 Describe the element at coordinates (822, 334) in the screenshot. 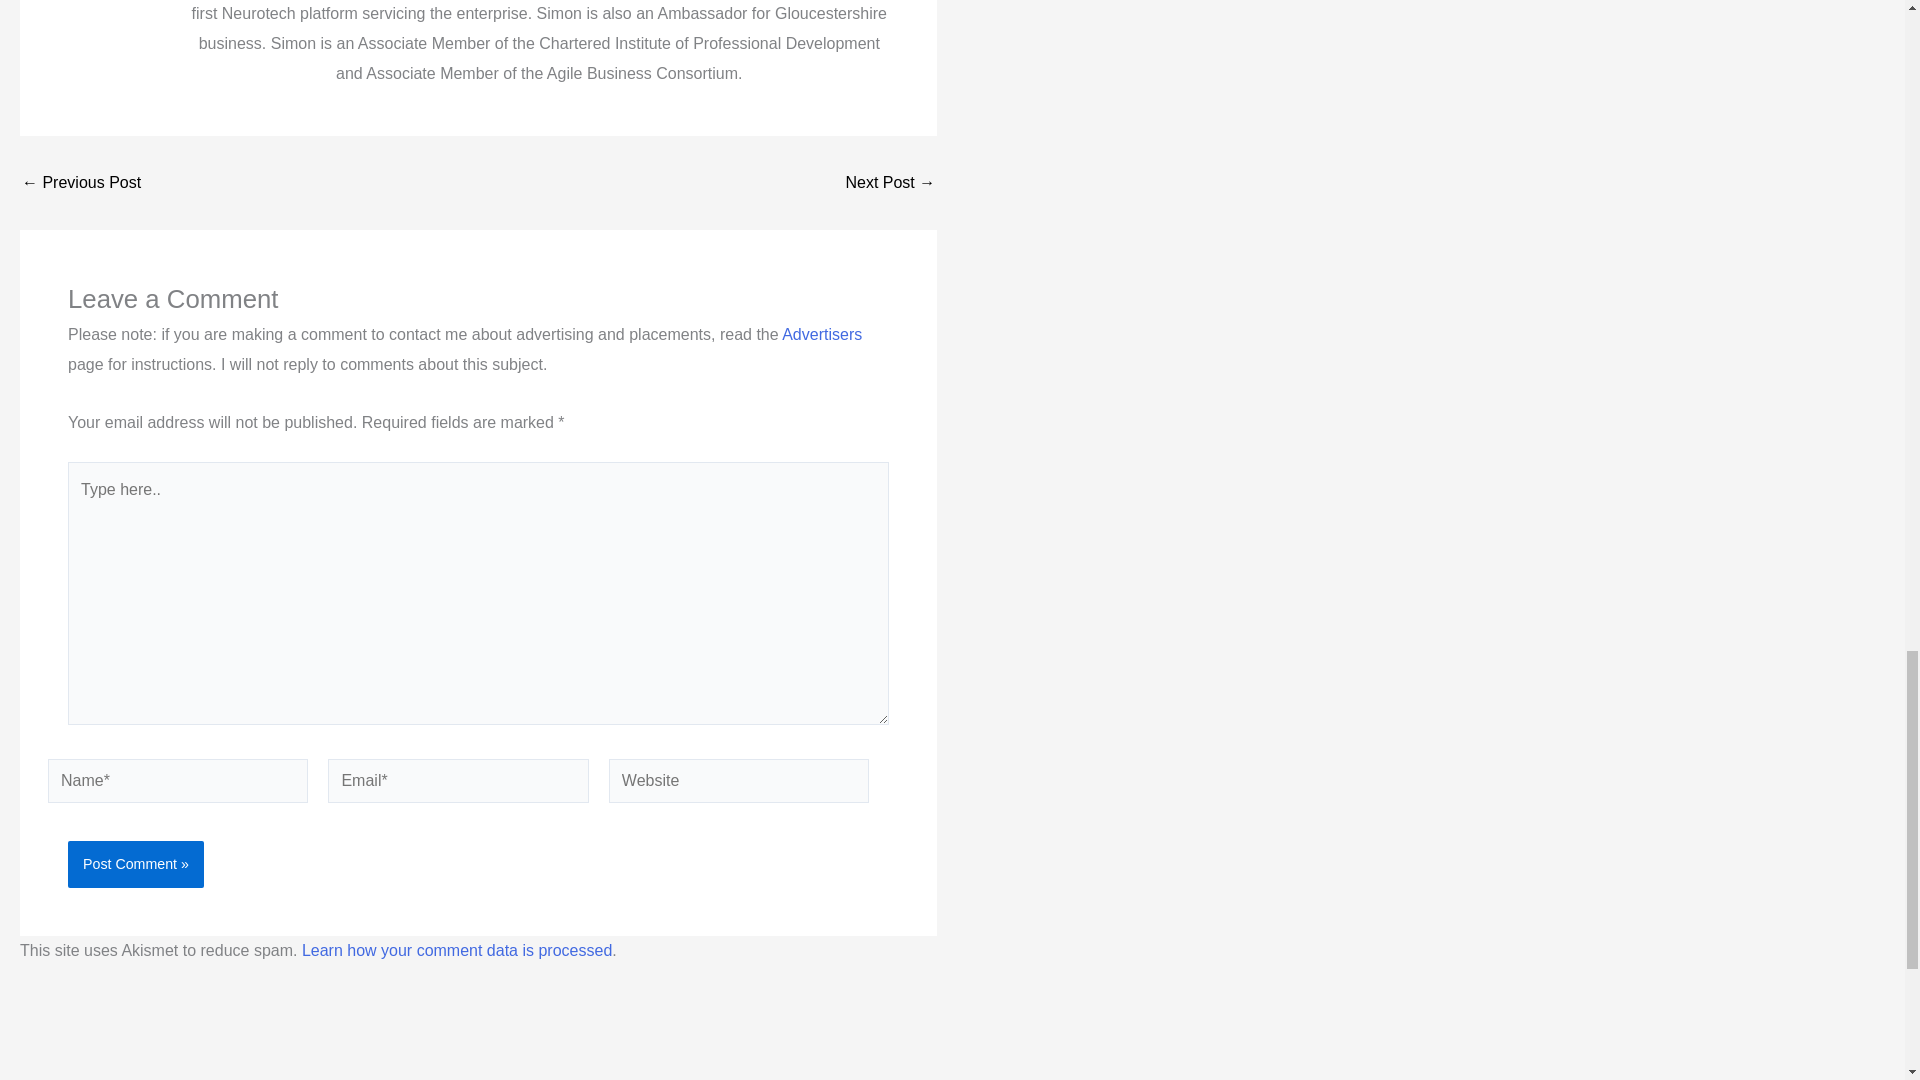

I see `Advertisers` at that location.